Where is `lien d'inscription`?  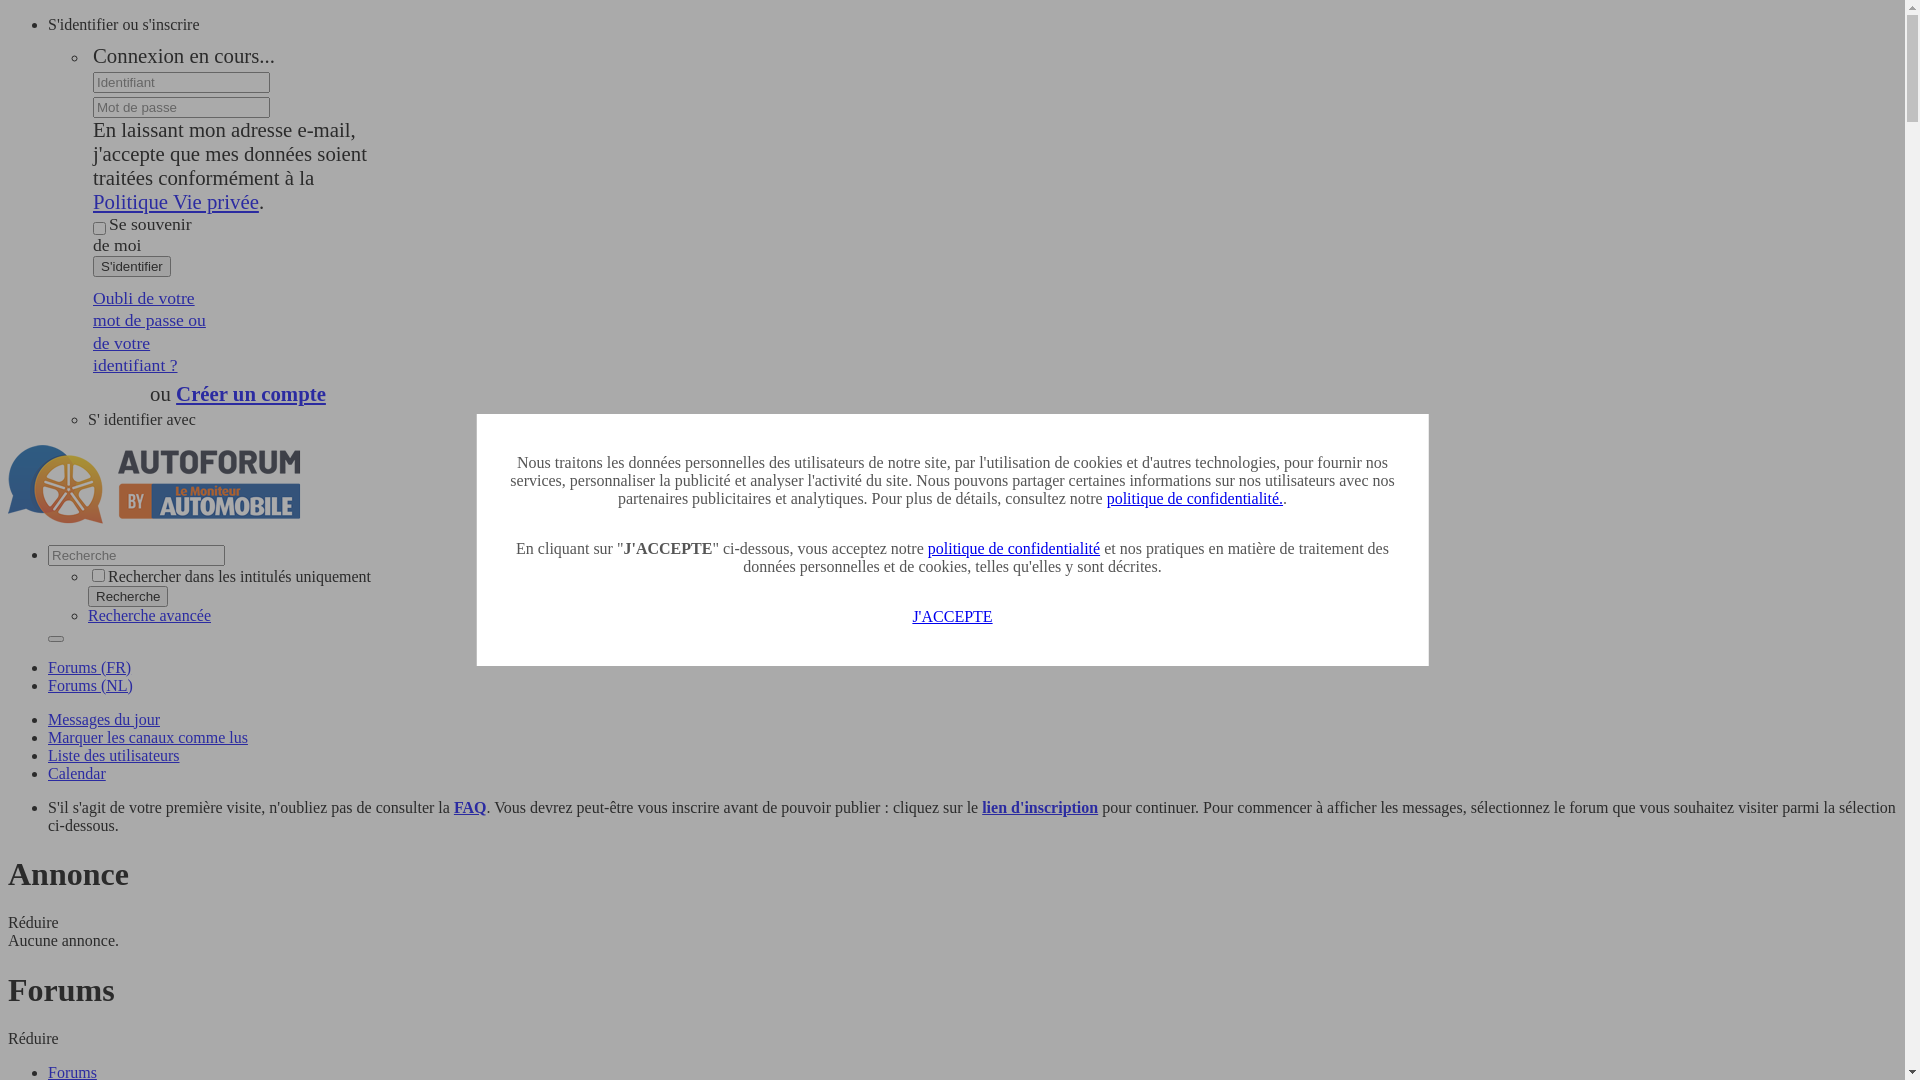
lien d'inscription is located at coordinates (1040, 808).